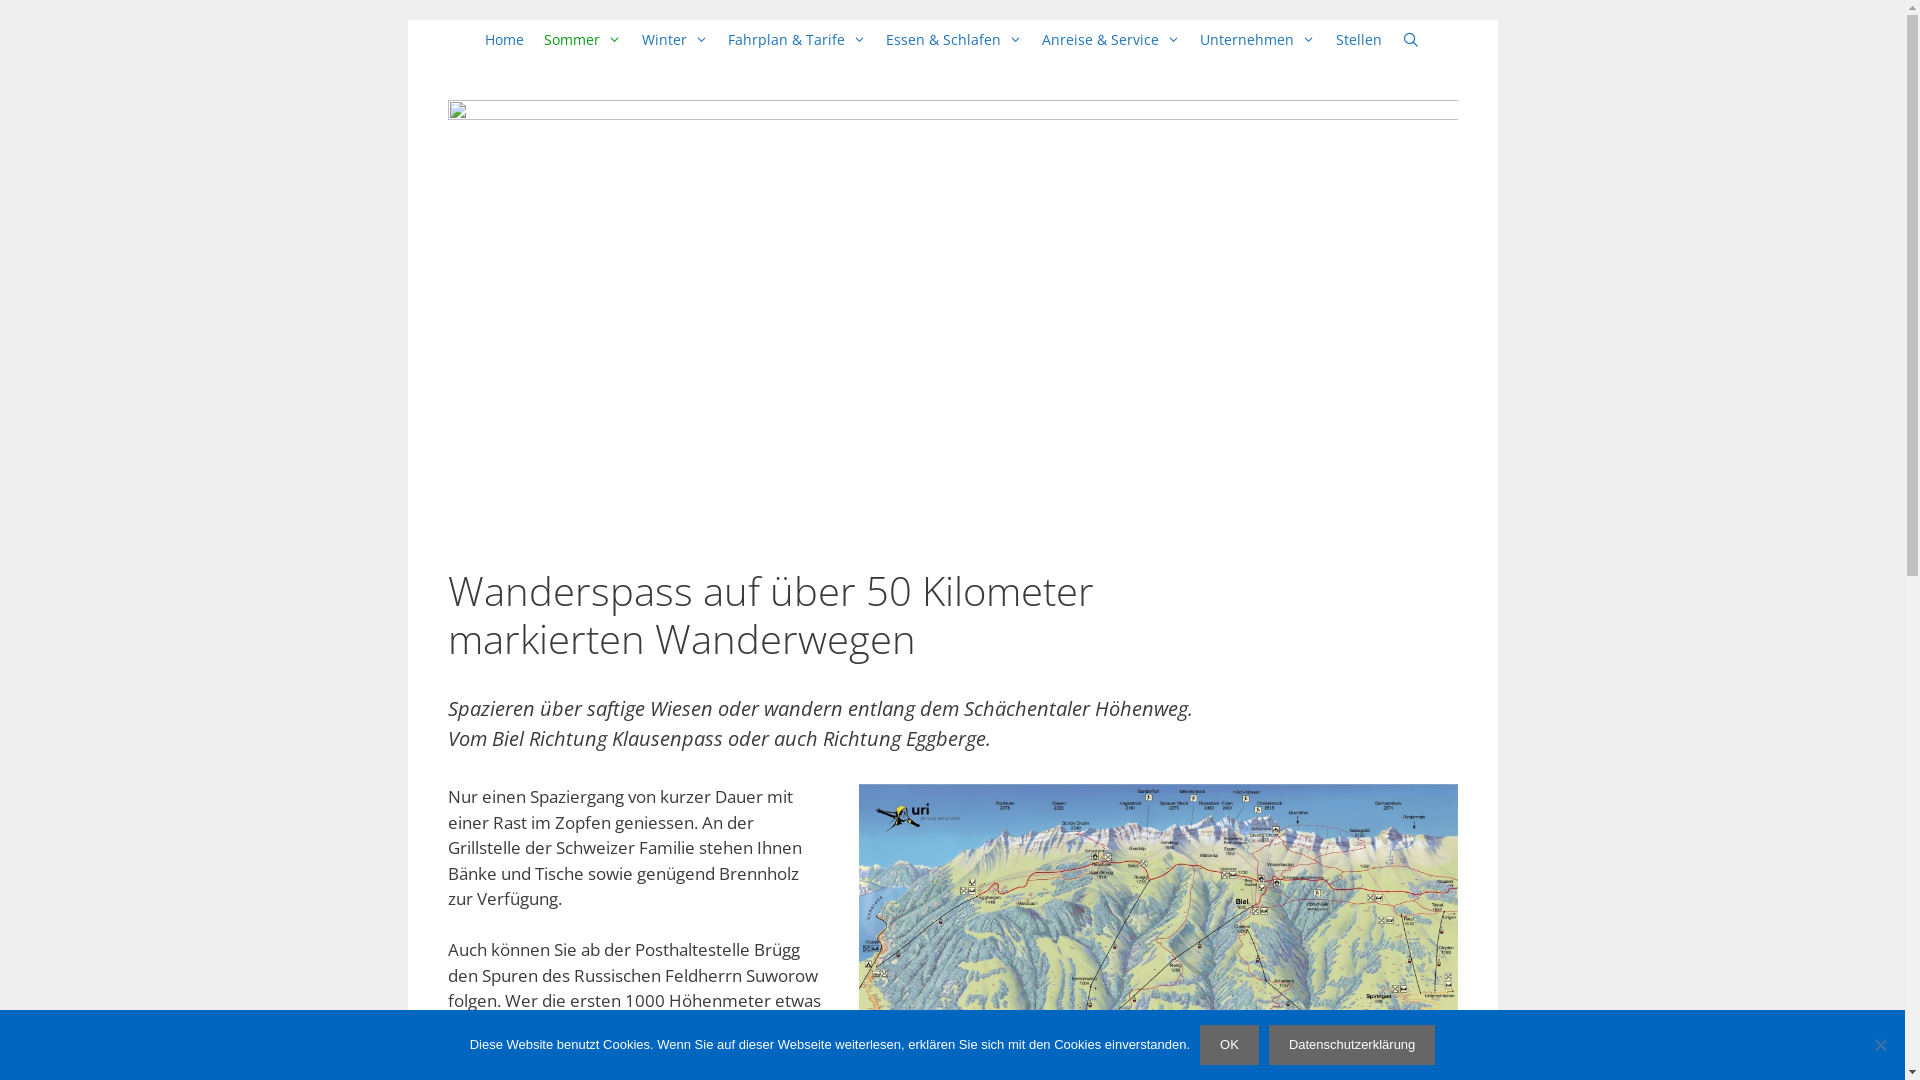 The image size is (1920, 1080). I want to click on Winter, so click(675, 40).